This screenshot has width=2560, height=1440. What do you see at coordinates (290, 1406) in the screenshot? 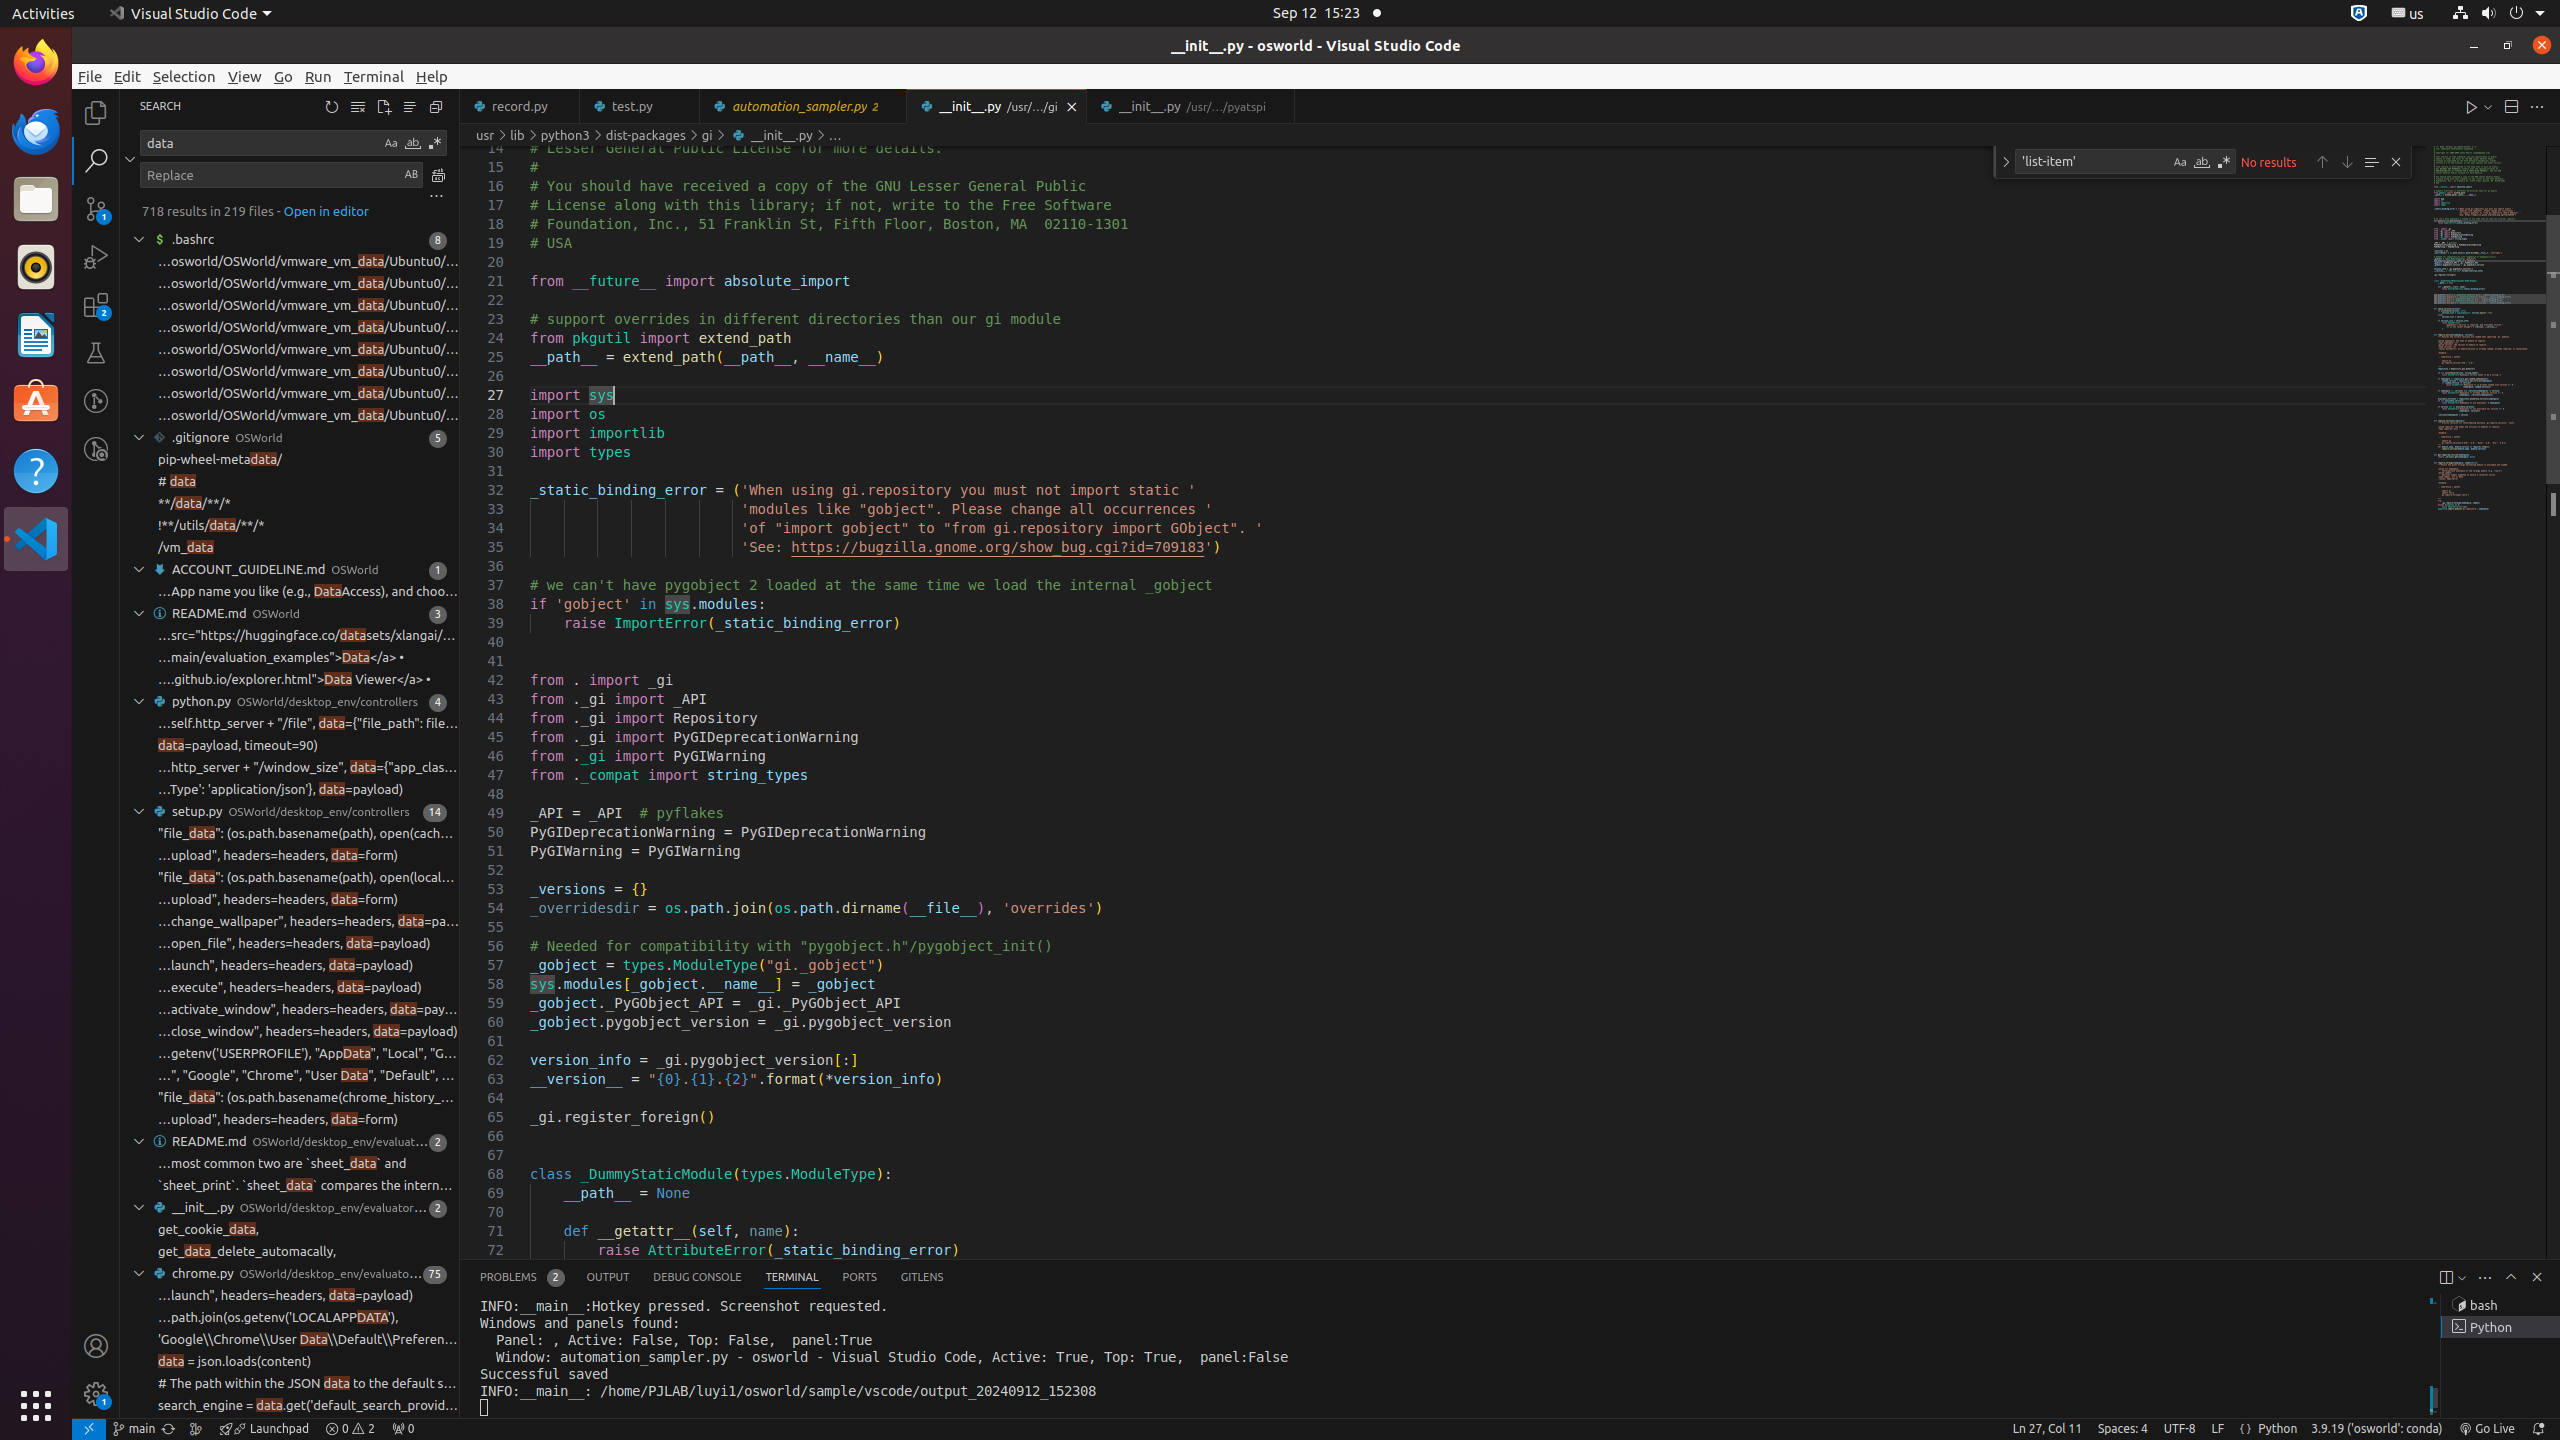
I see `' search_engine = data.get('default_search_provider_data', {}).get('template_url_data', {}).get('short_name',' at column 25 found data` at bounding box center [290, 1406].